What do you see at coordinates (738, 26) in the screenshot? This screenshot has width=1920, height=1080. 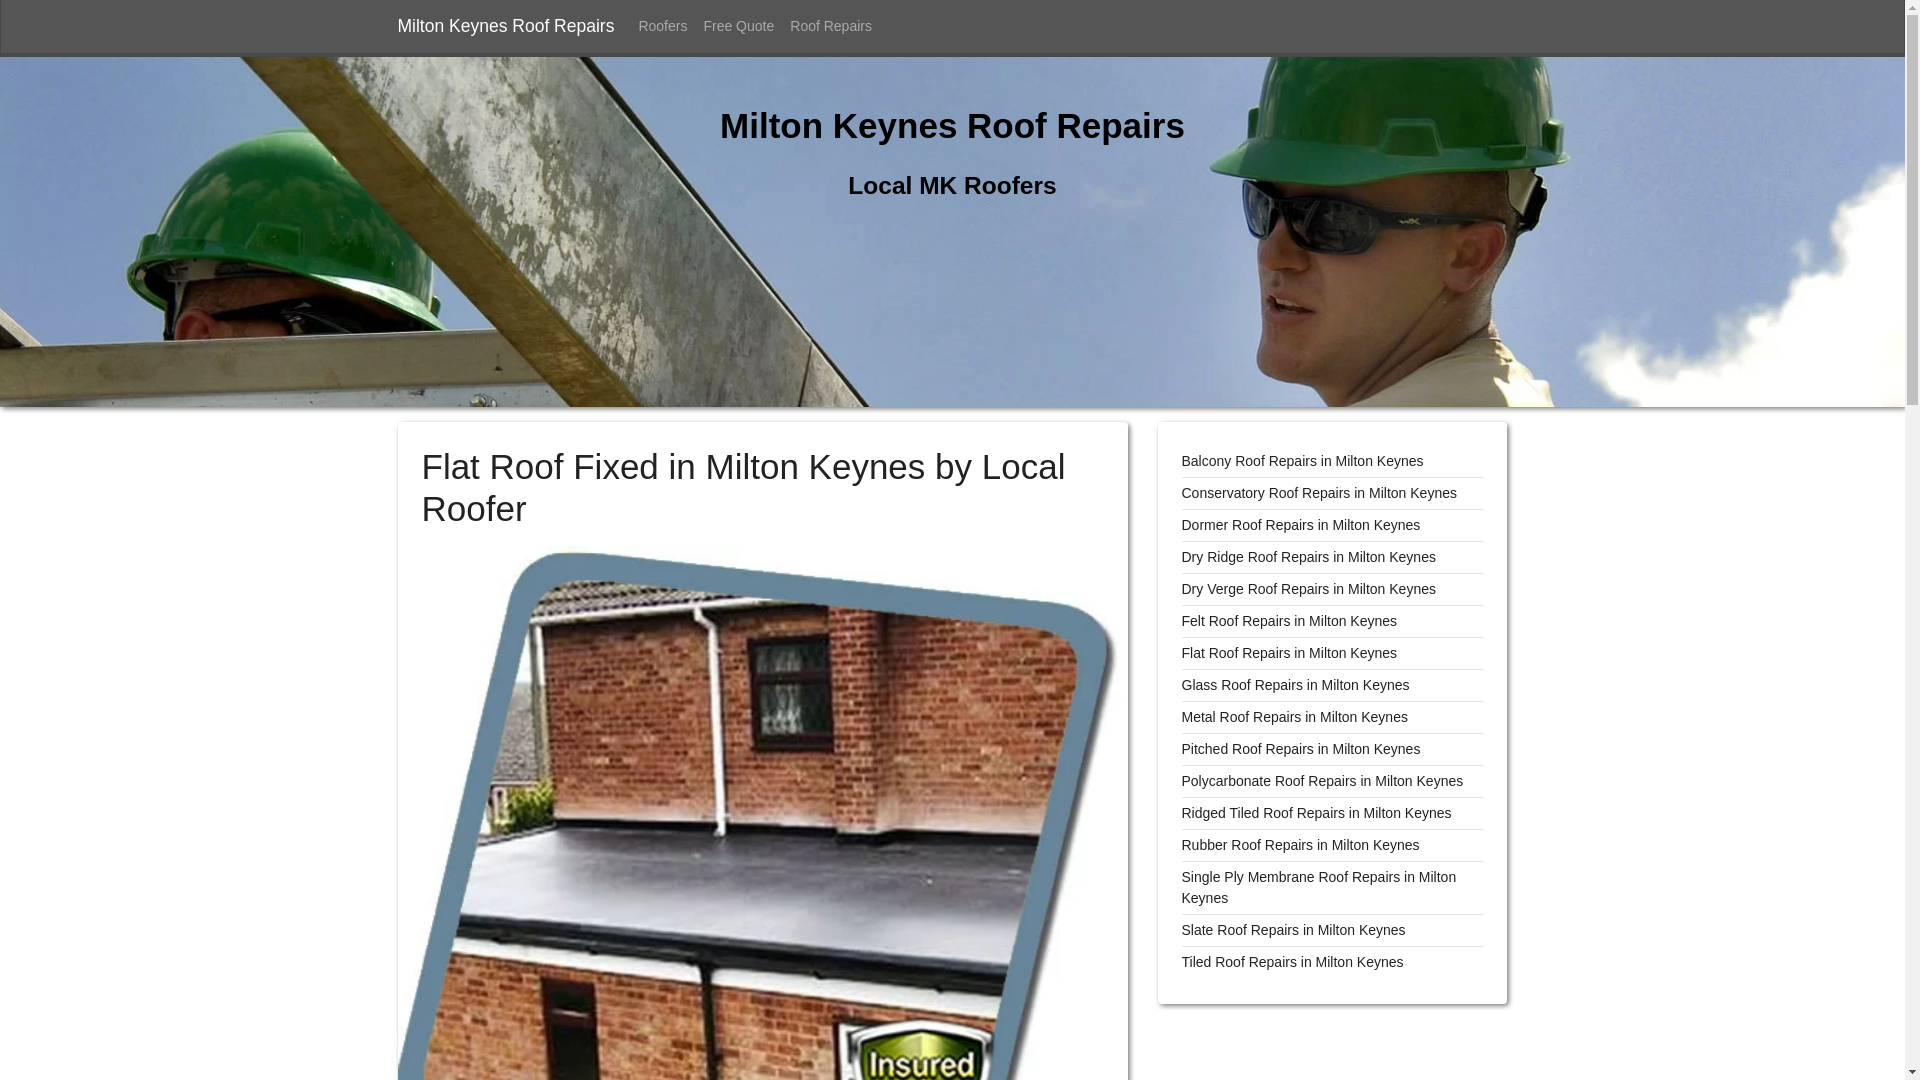 I see `Free Quote` at bounding box center [738, 26].